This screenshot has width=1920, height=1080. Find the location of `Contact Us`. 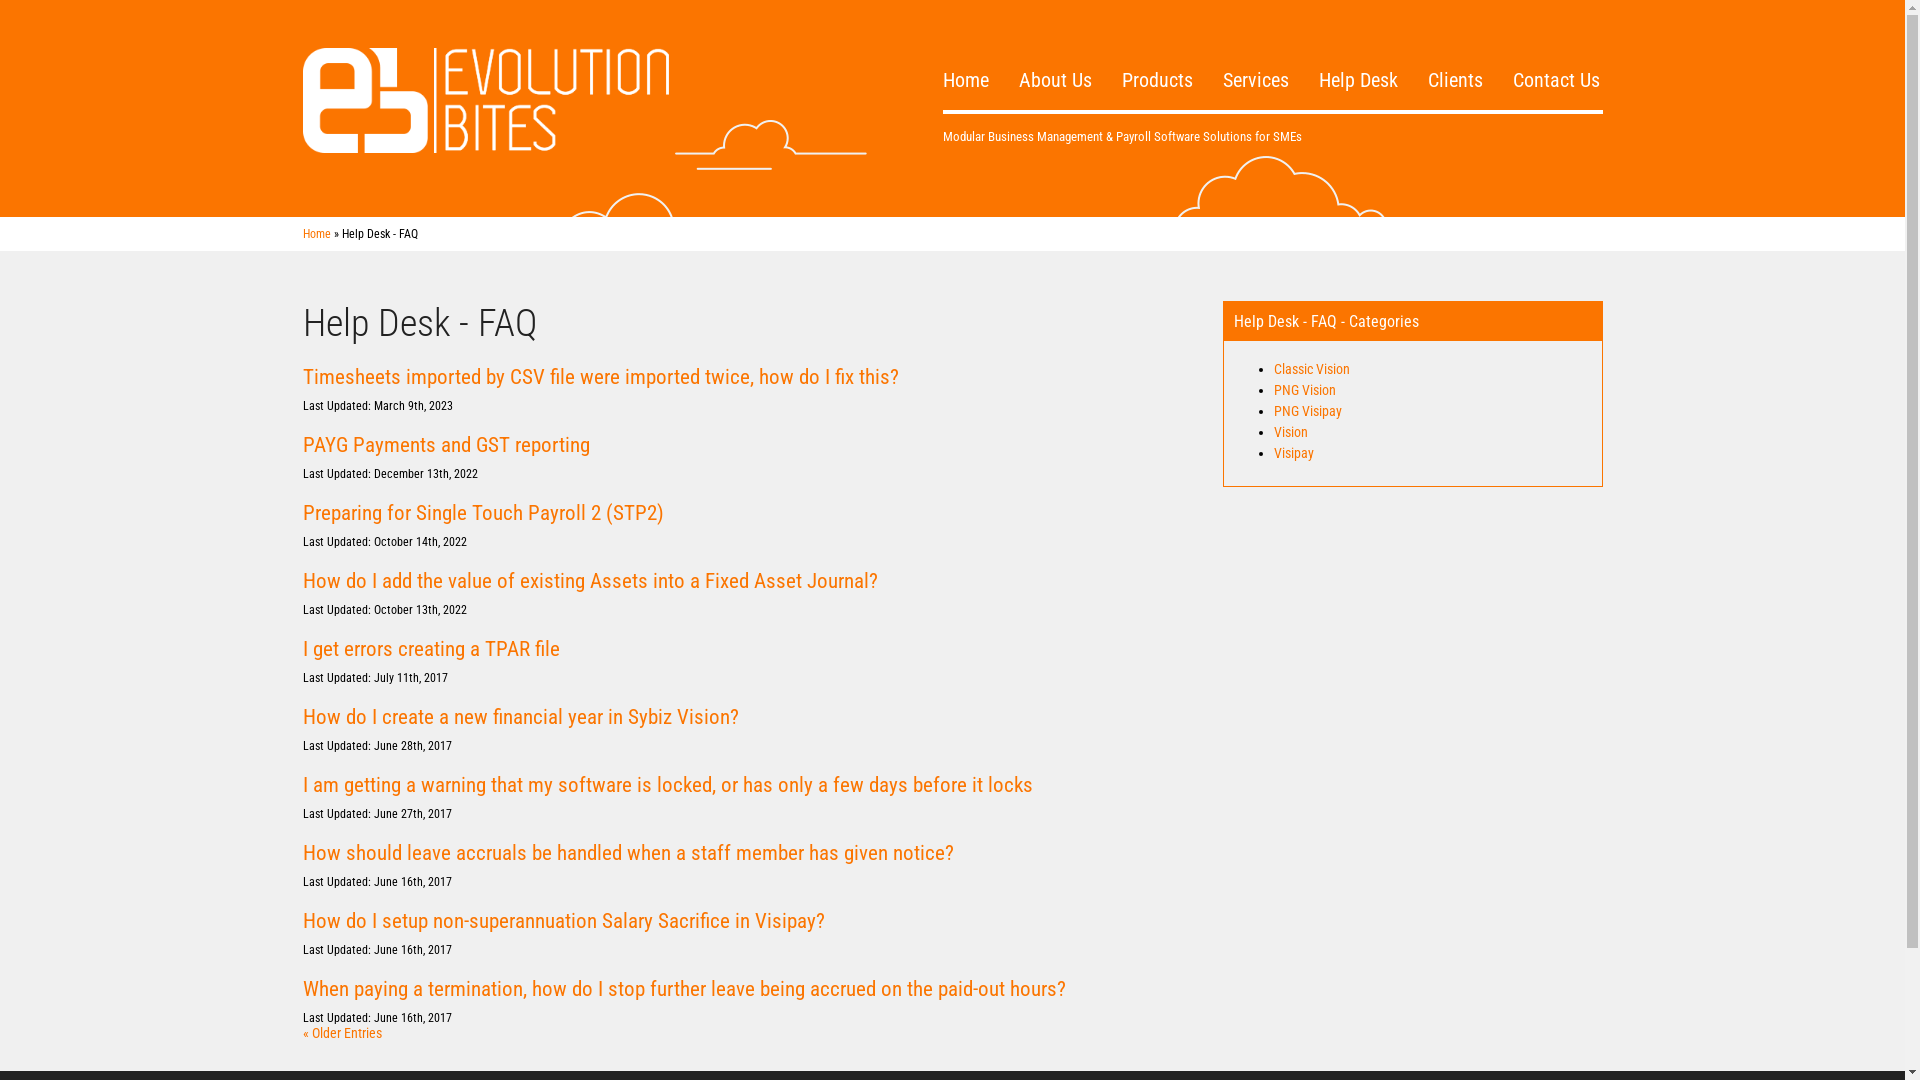

Contact Us is located at coordinates (1556, 46).